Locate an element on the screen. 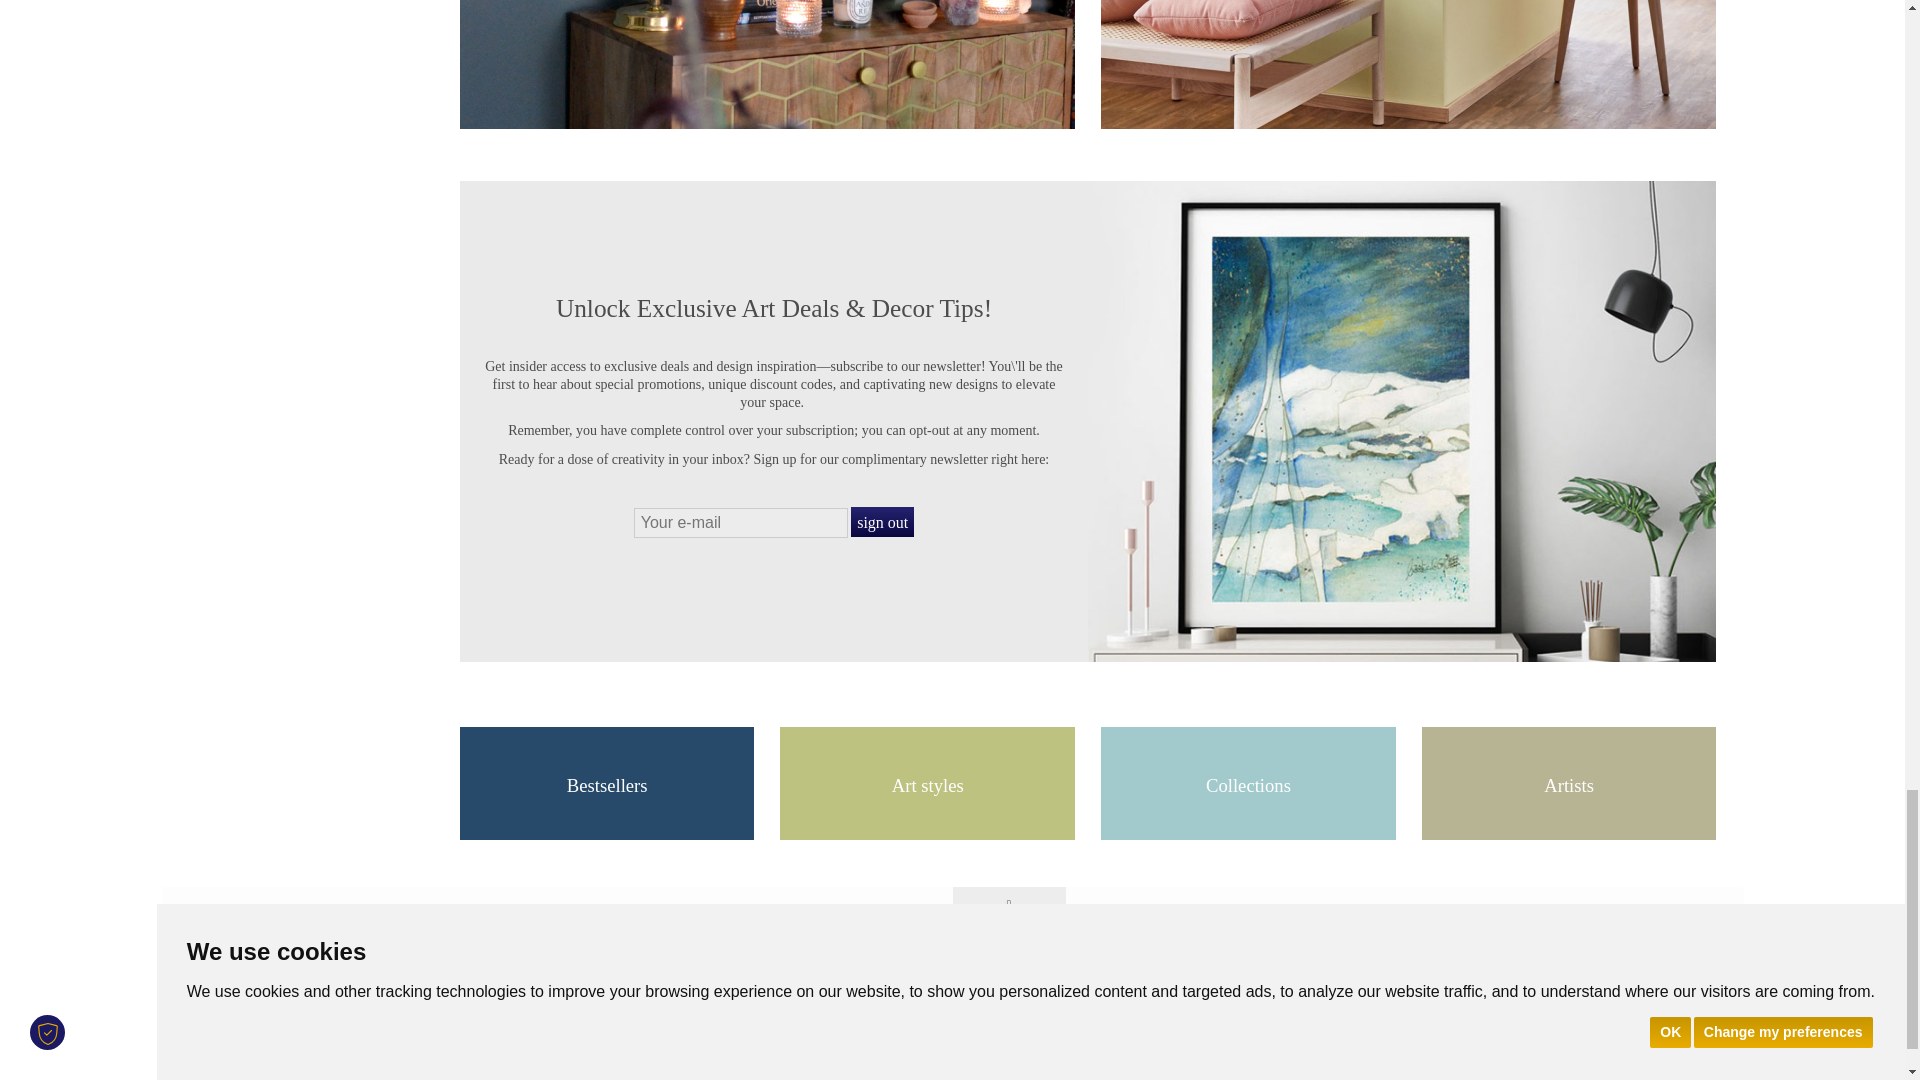  sign out is located at coordinates (882, 521).